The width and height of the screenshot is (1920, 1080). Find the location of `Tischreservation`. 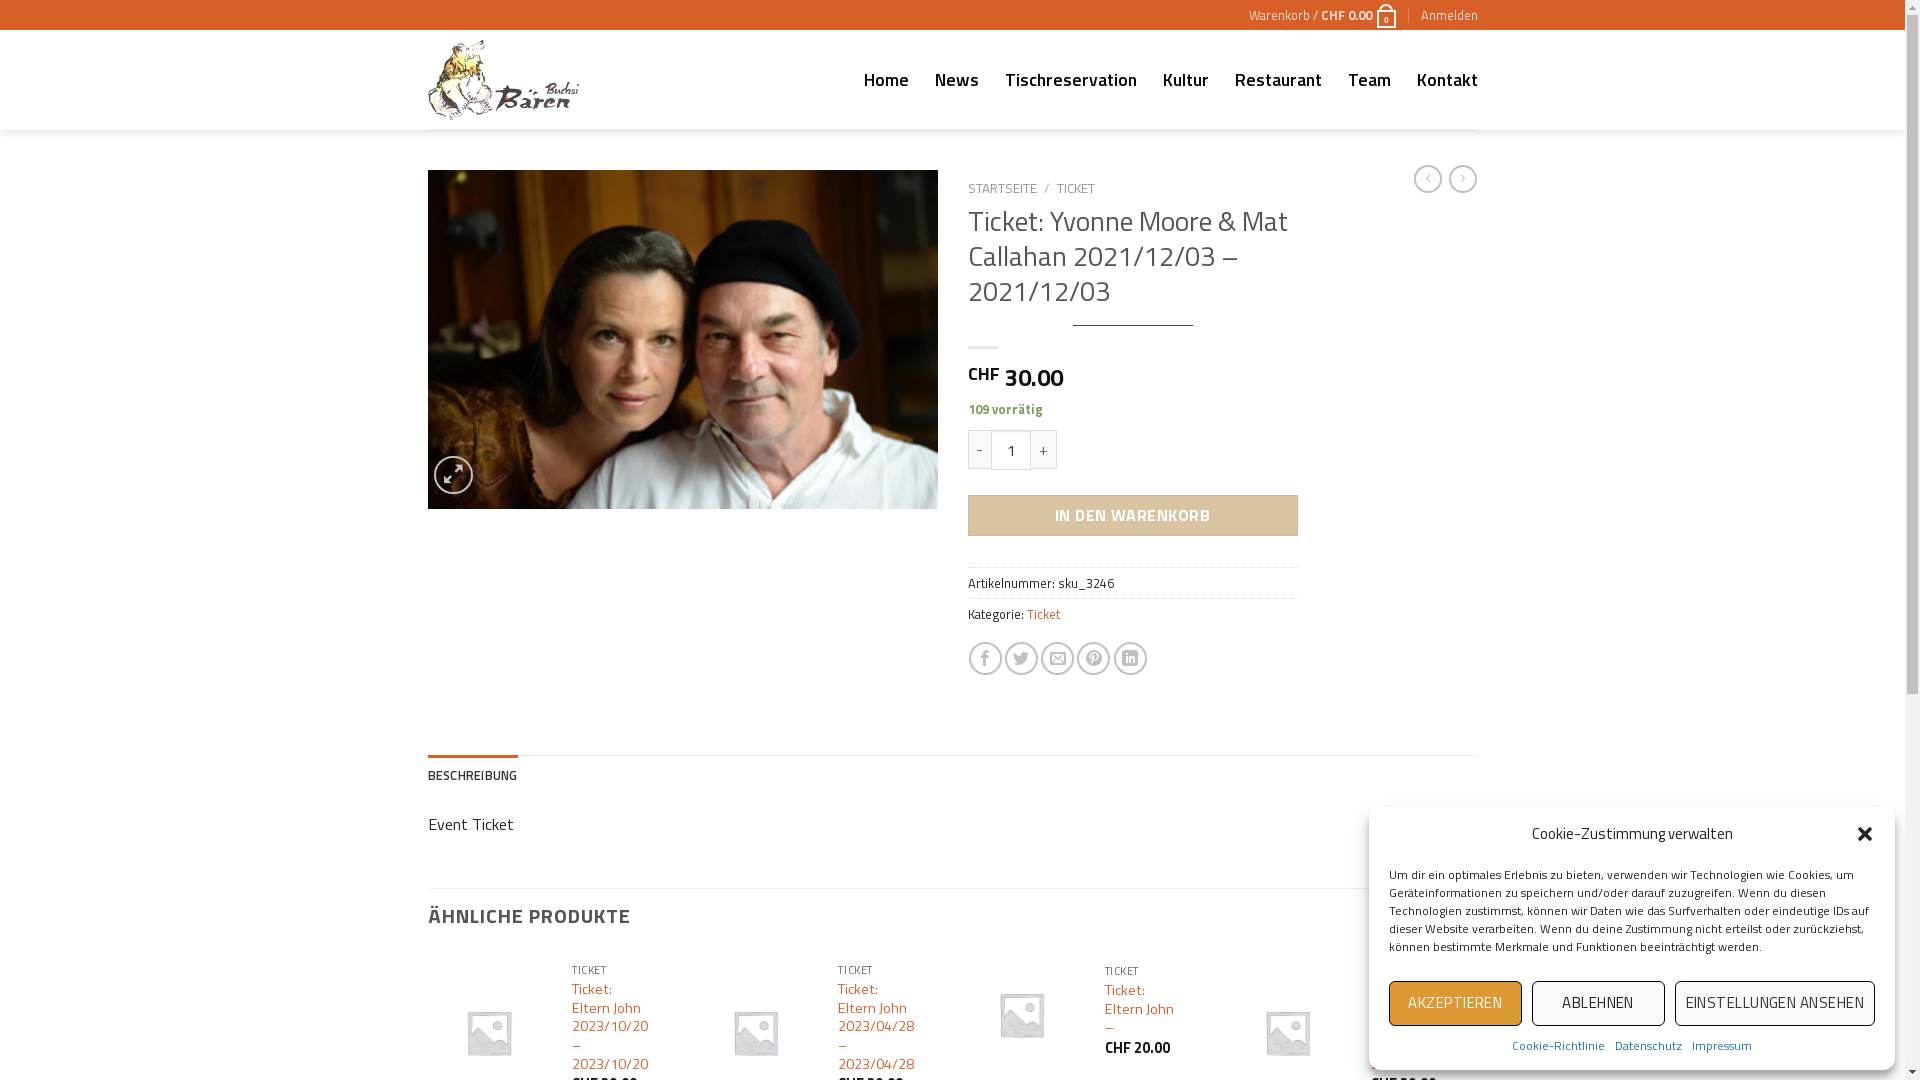

Tischreservation is located at coordinates (1070, 80).